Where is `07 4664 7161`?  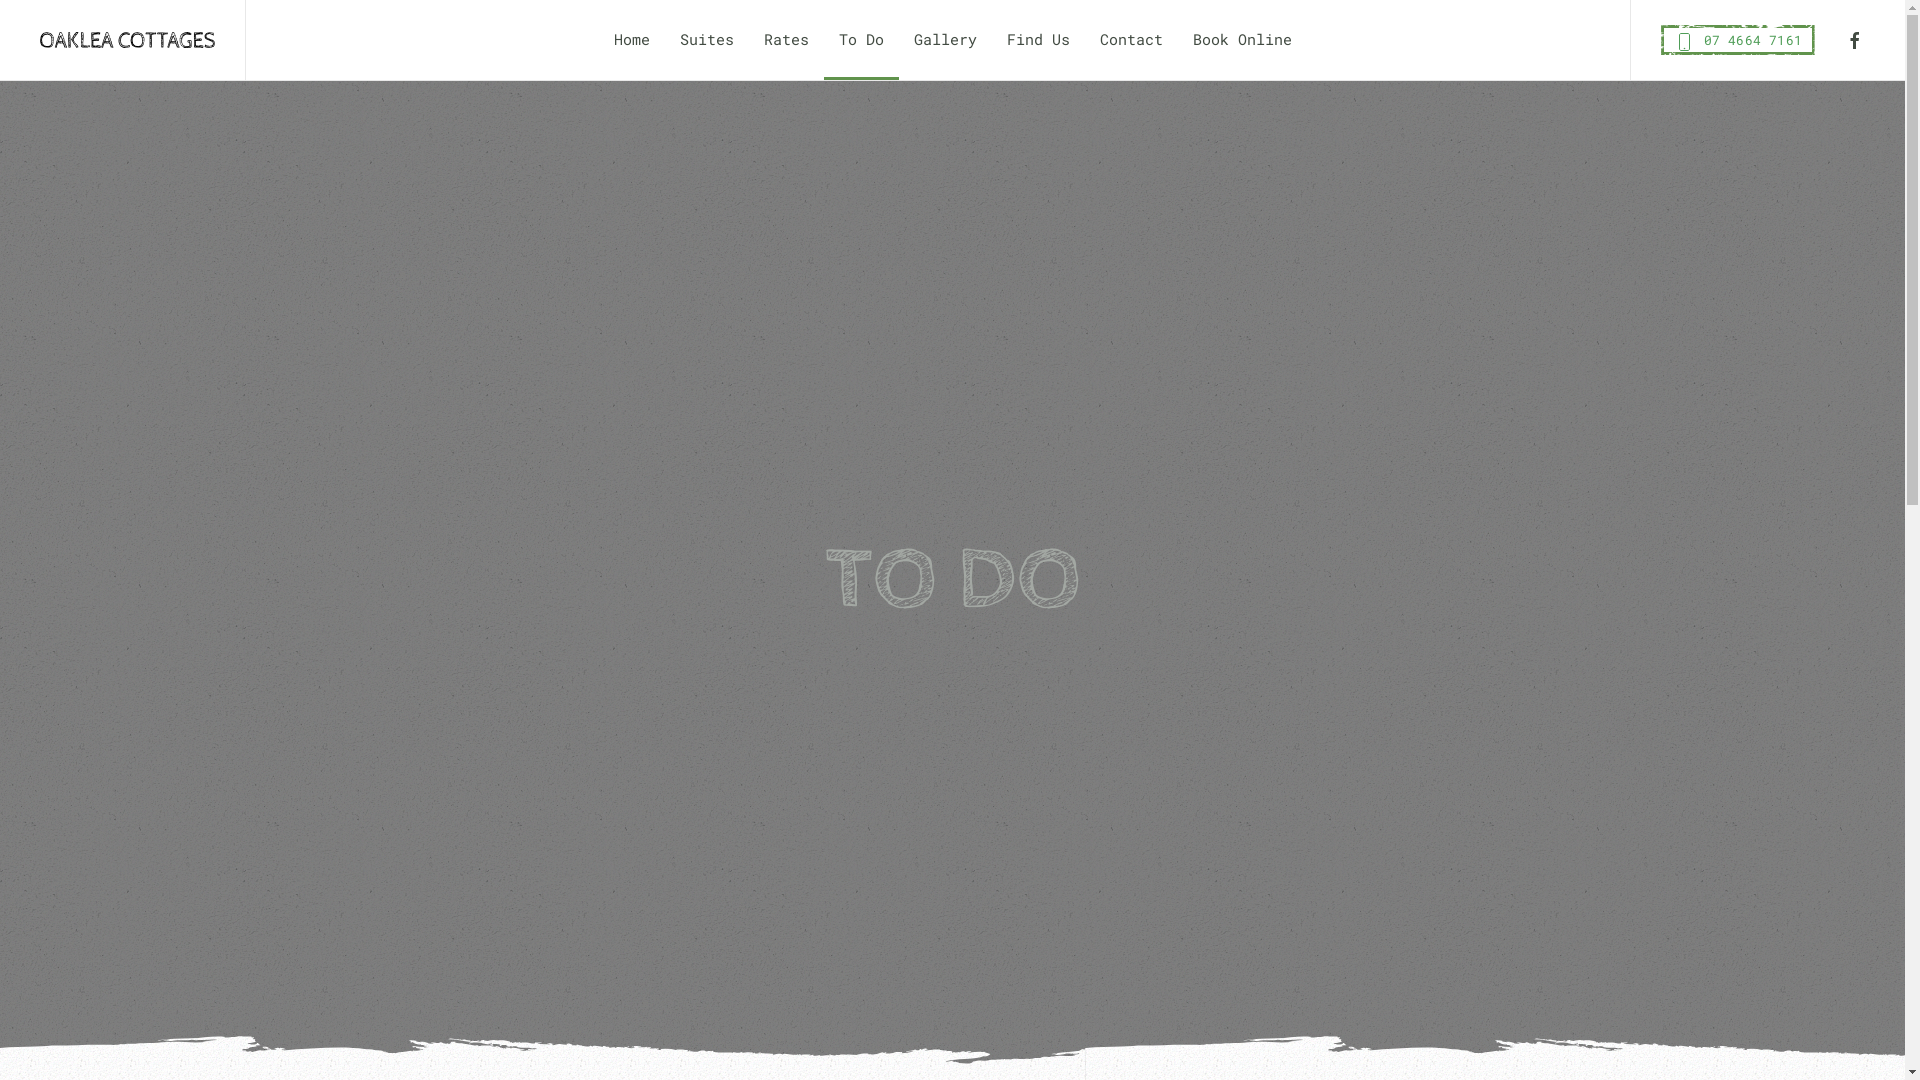
07 4664 7161 is located at coordinates (1738, 40).